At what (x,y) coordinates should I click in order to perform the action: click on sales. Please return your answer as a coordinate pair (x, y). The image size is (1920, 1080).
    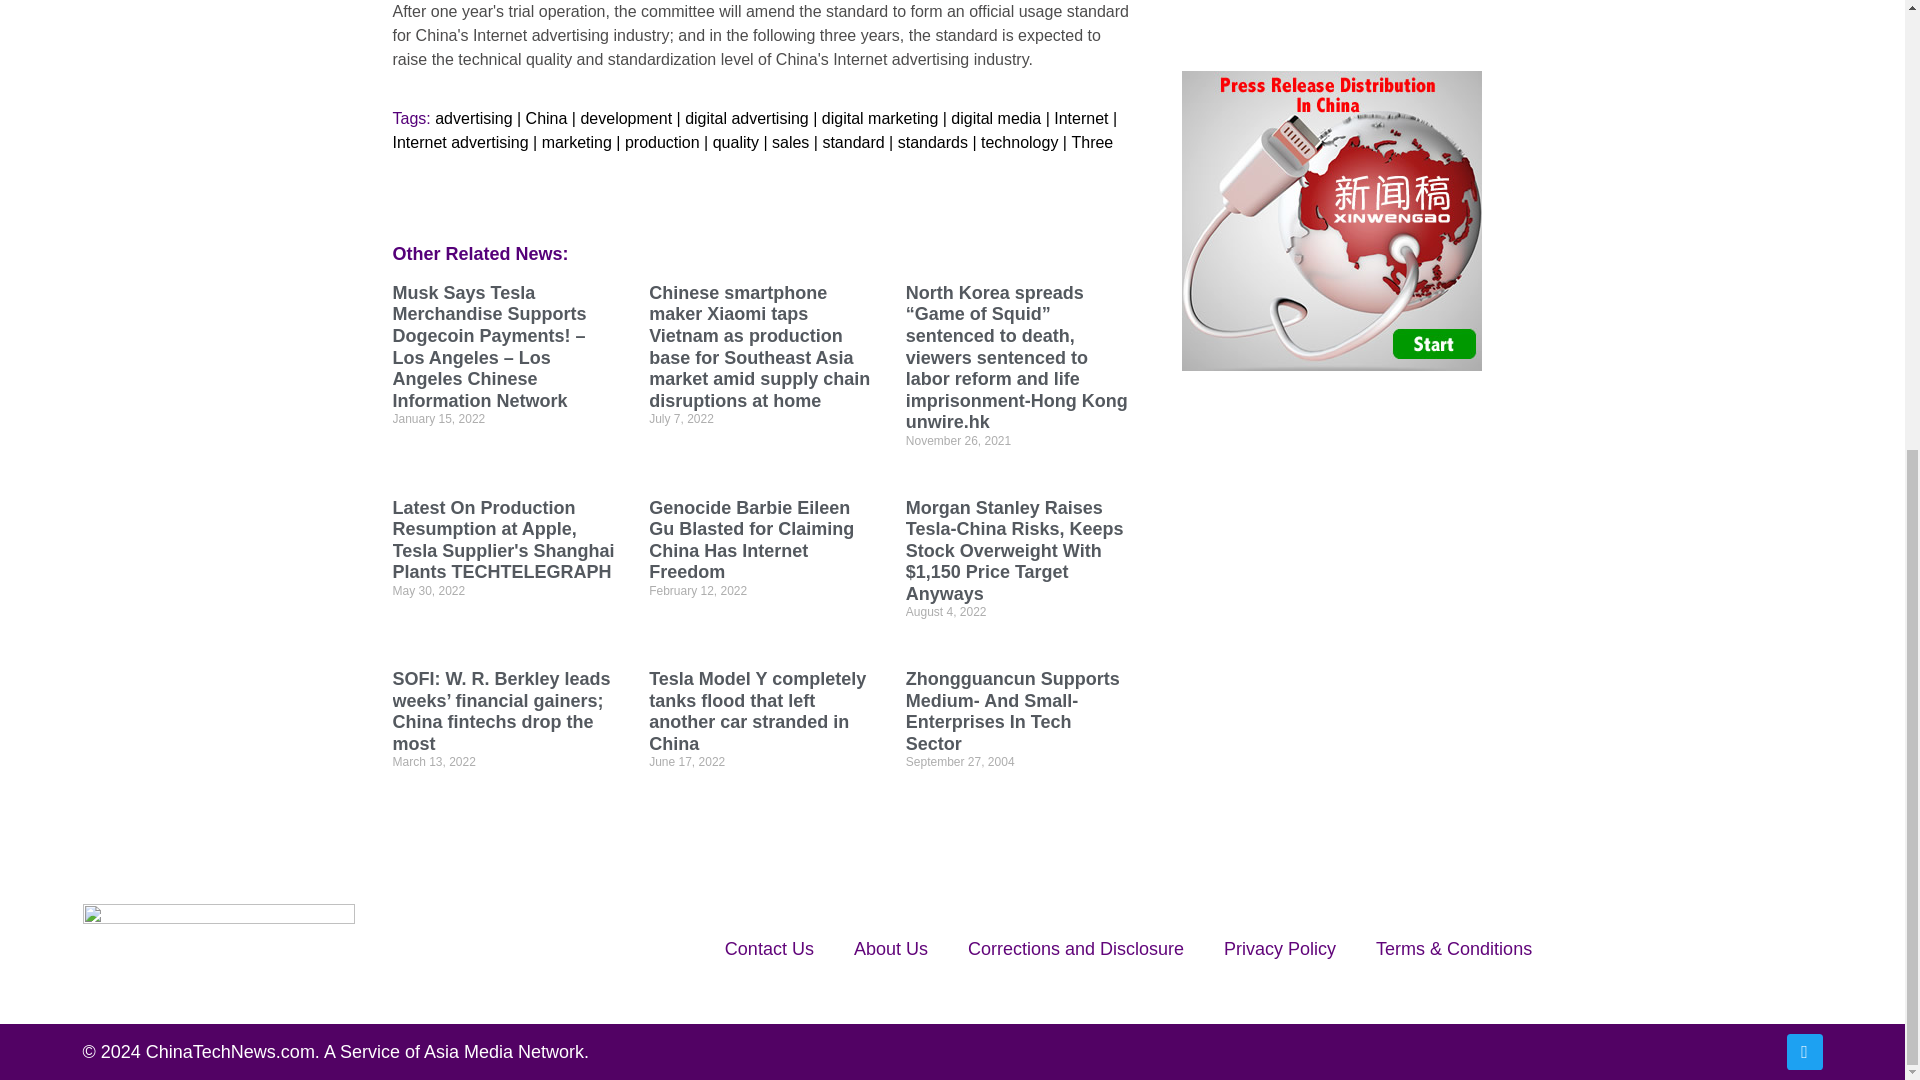
    Looking at the image, I should click on (790, 142).